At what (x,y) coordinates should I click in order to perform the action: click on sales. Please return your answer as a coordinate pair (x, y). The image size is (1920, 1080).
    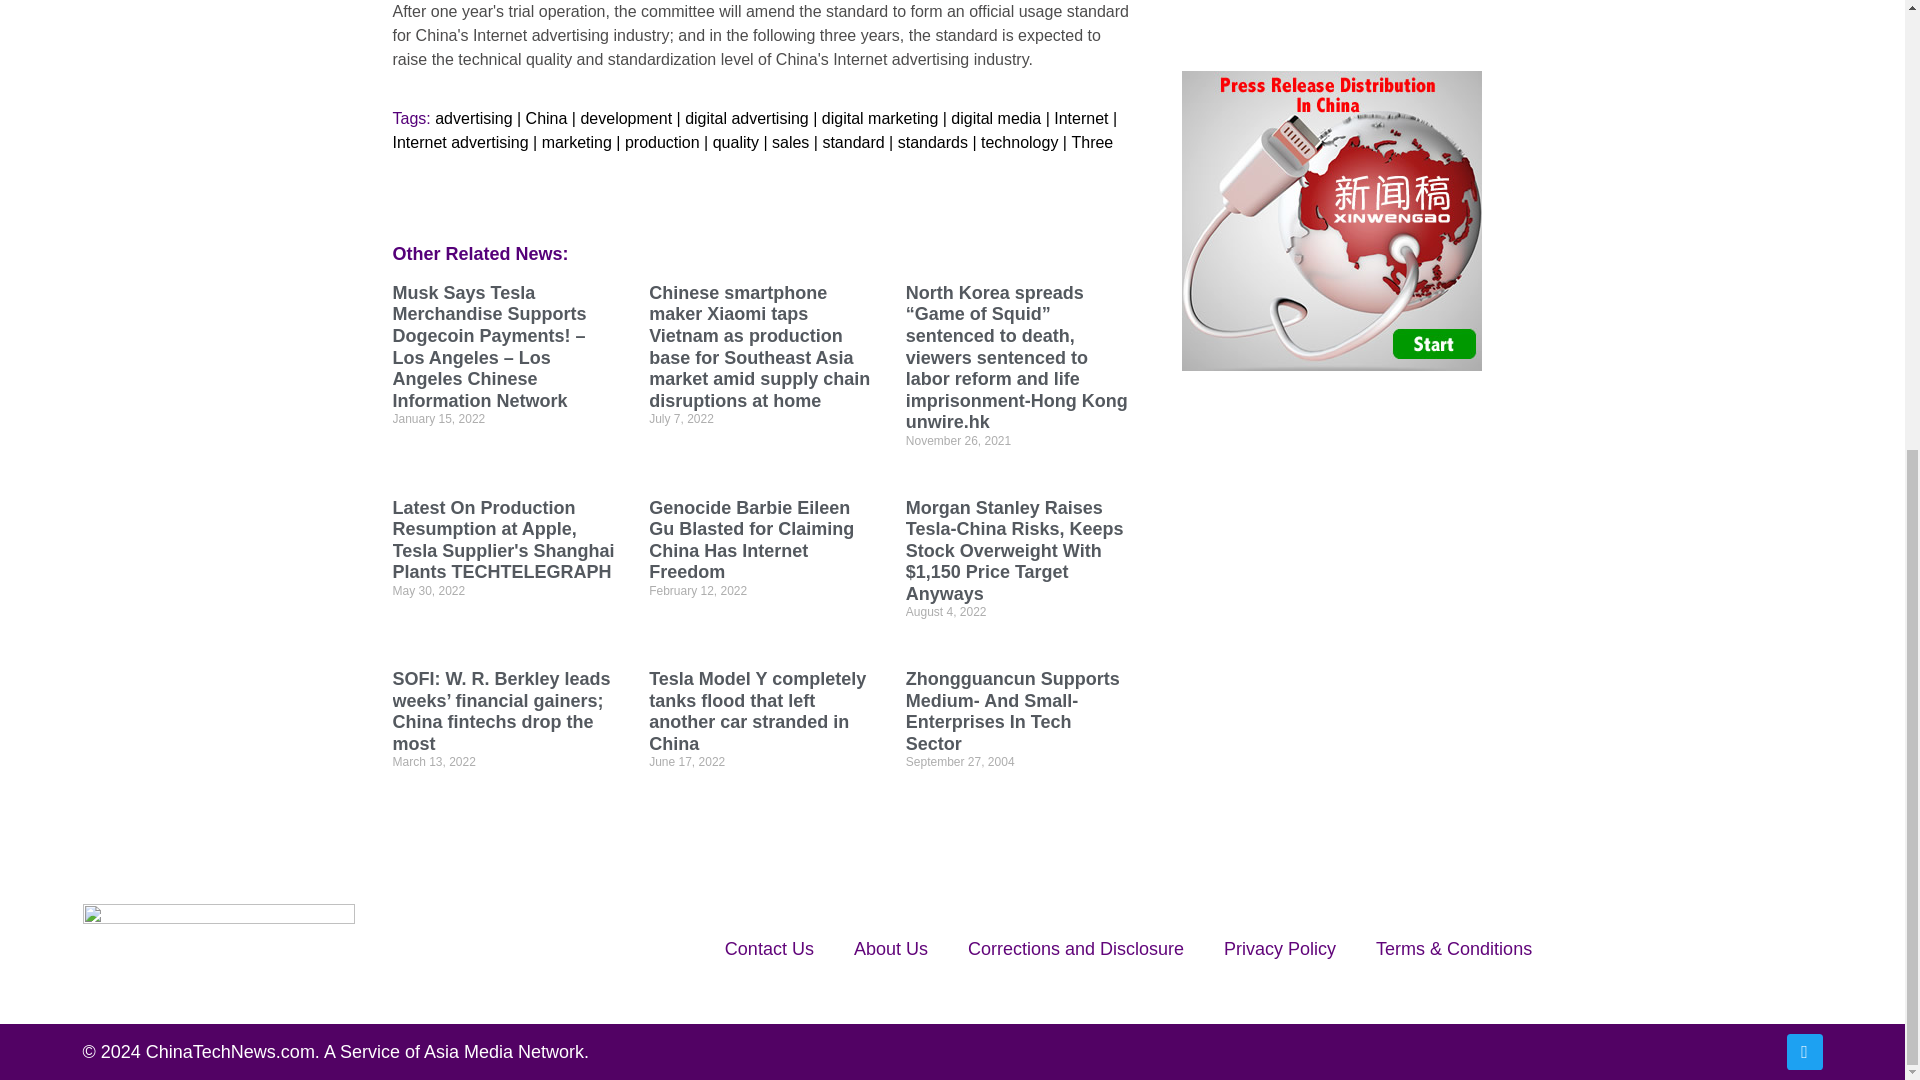
    Looking at the image, I should click on (790, 142).